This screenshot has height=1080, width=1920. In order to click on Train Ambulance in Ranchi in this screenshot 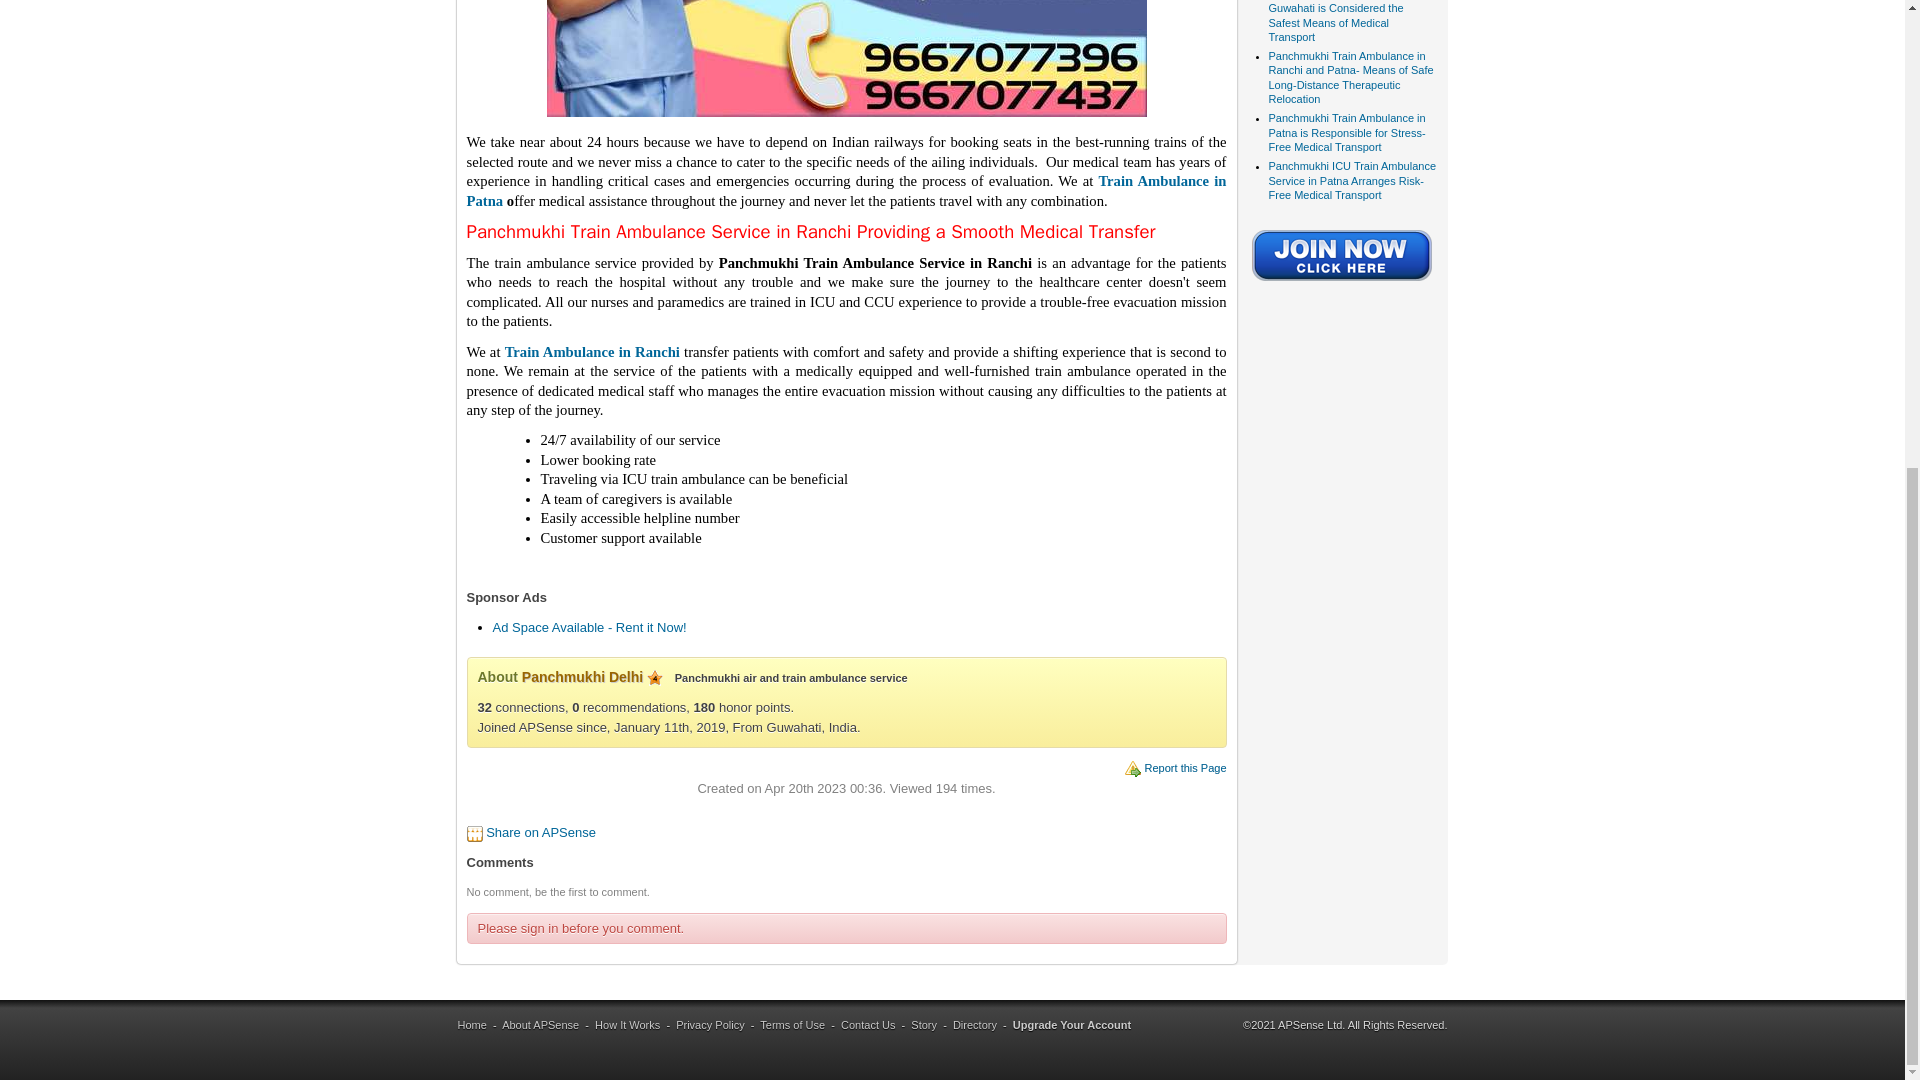, I will do `click(592, 352)`.